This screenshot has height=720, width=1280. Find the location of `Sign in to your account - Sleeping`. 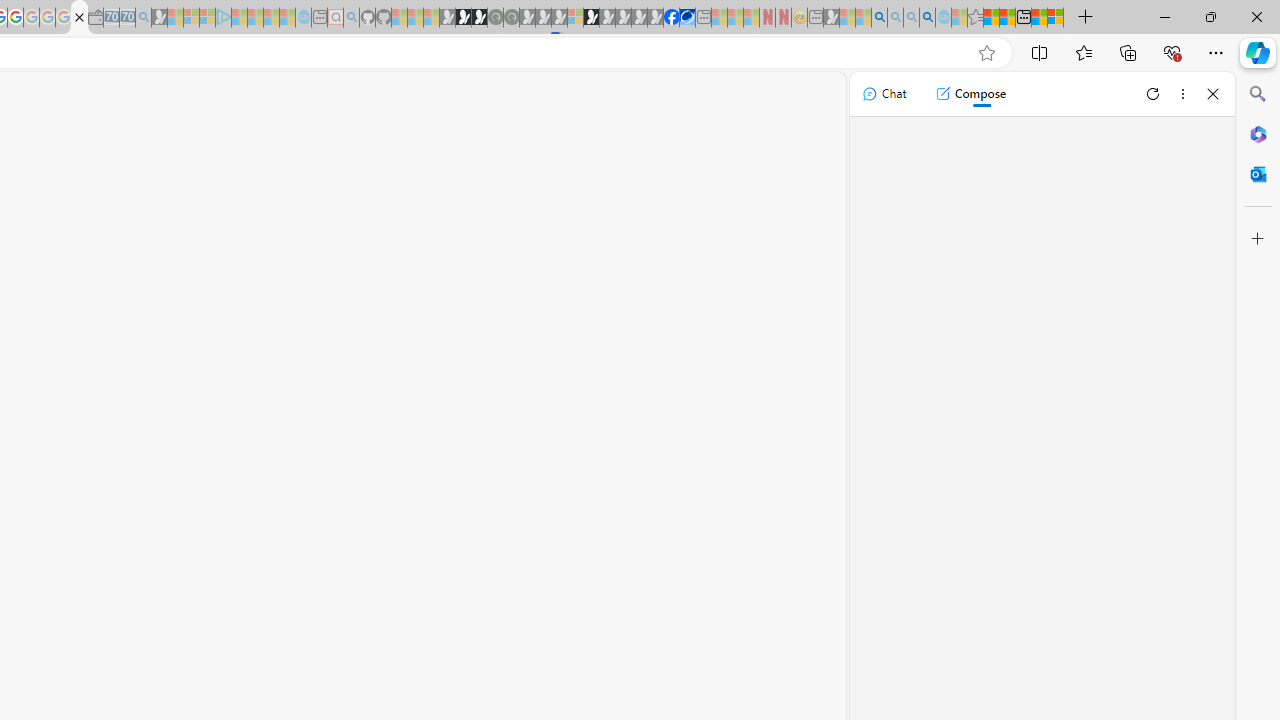

Sign in to your account - Sleeping is located at coordinates (575, 18).